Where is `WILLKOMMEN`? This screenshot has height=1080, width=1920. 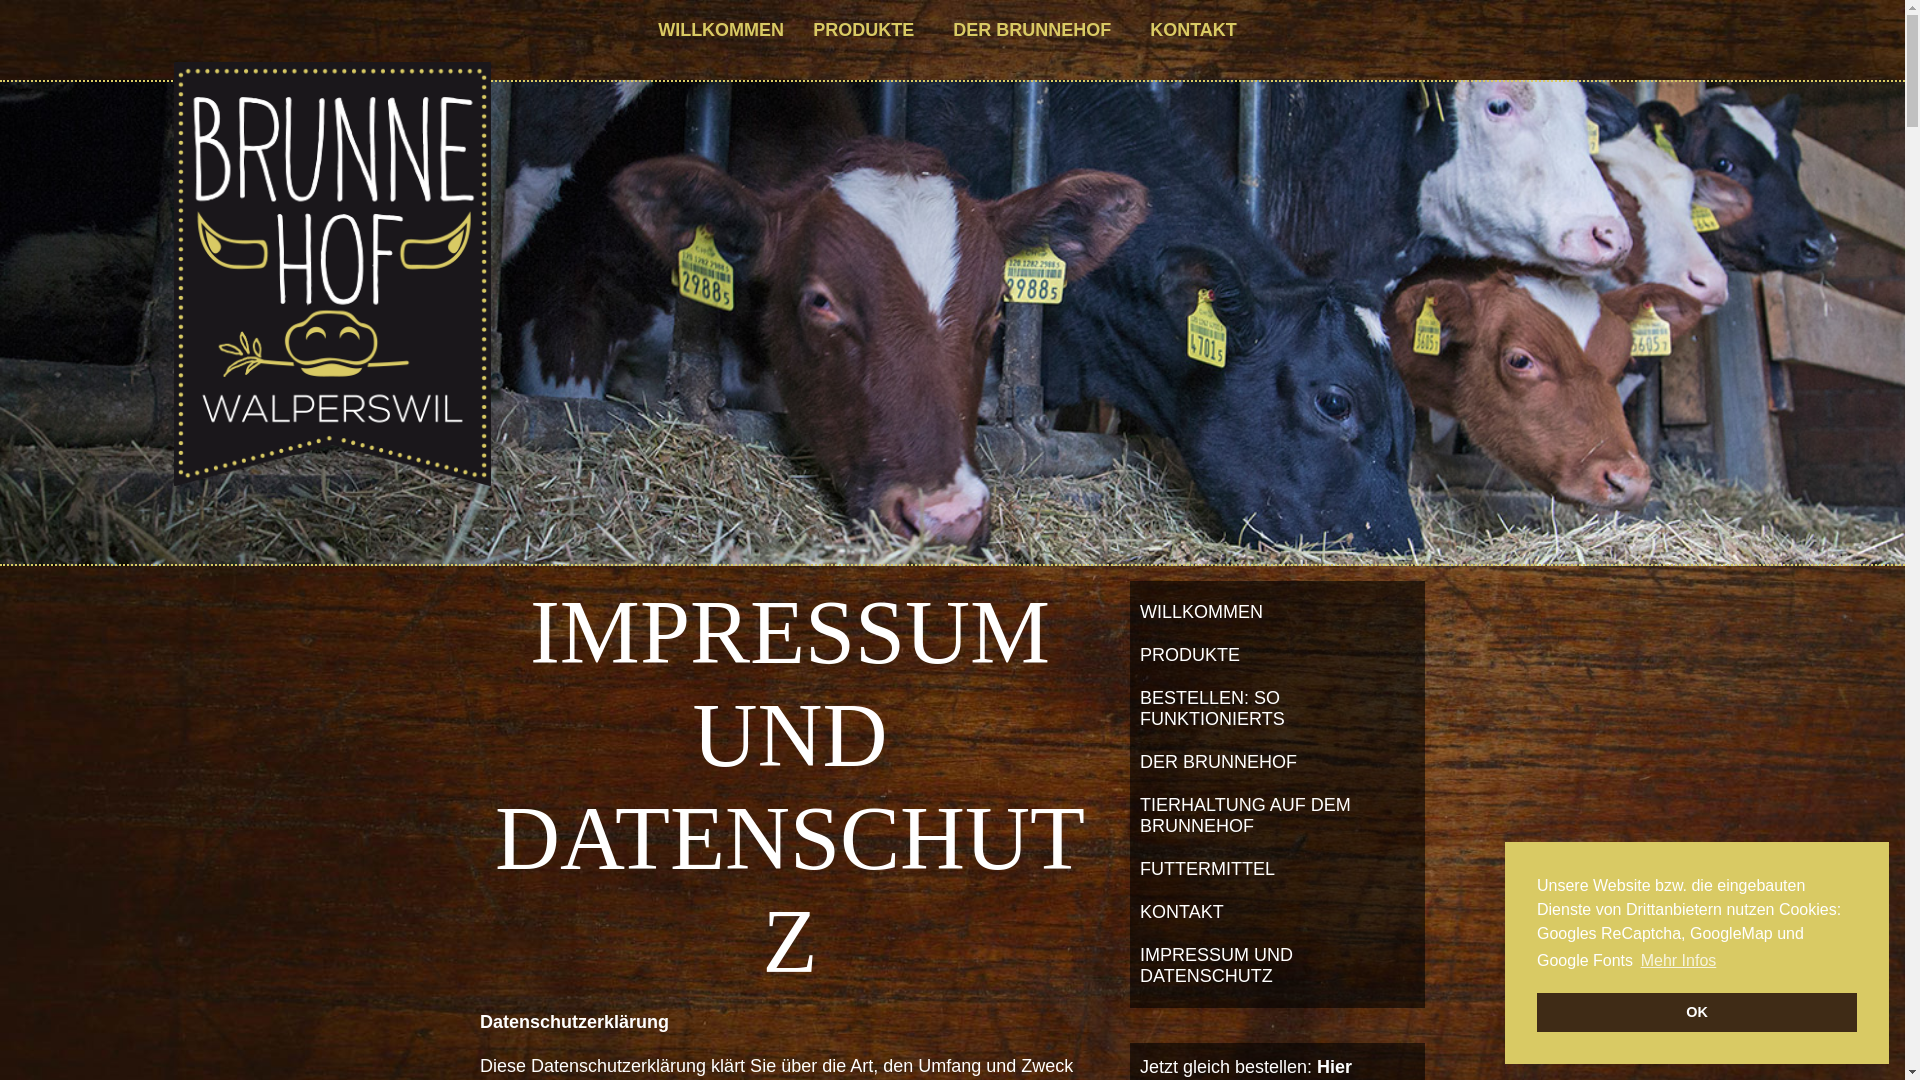 WILLKOMMEN is located at coordinates (1278, 612).